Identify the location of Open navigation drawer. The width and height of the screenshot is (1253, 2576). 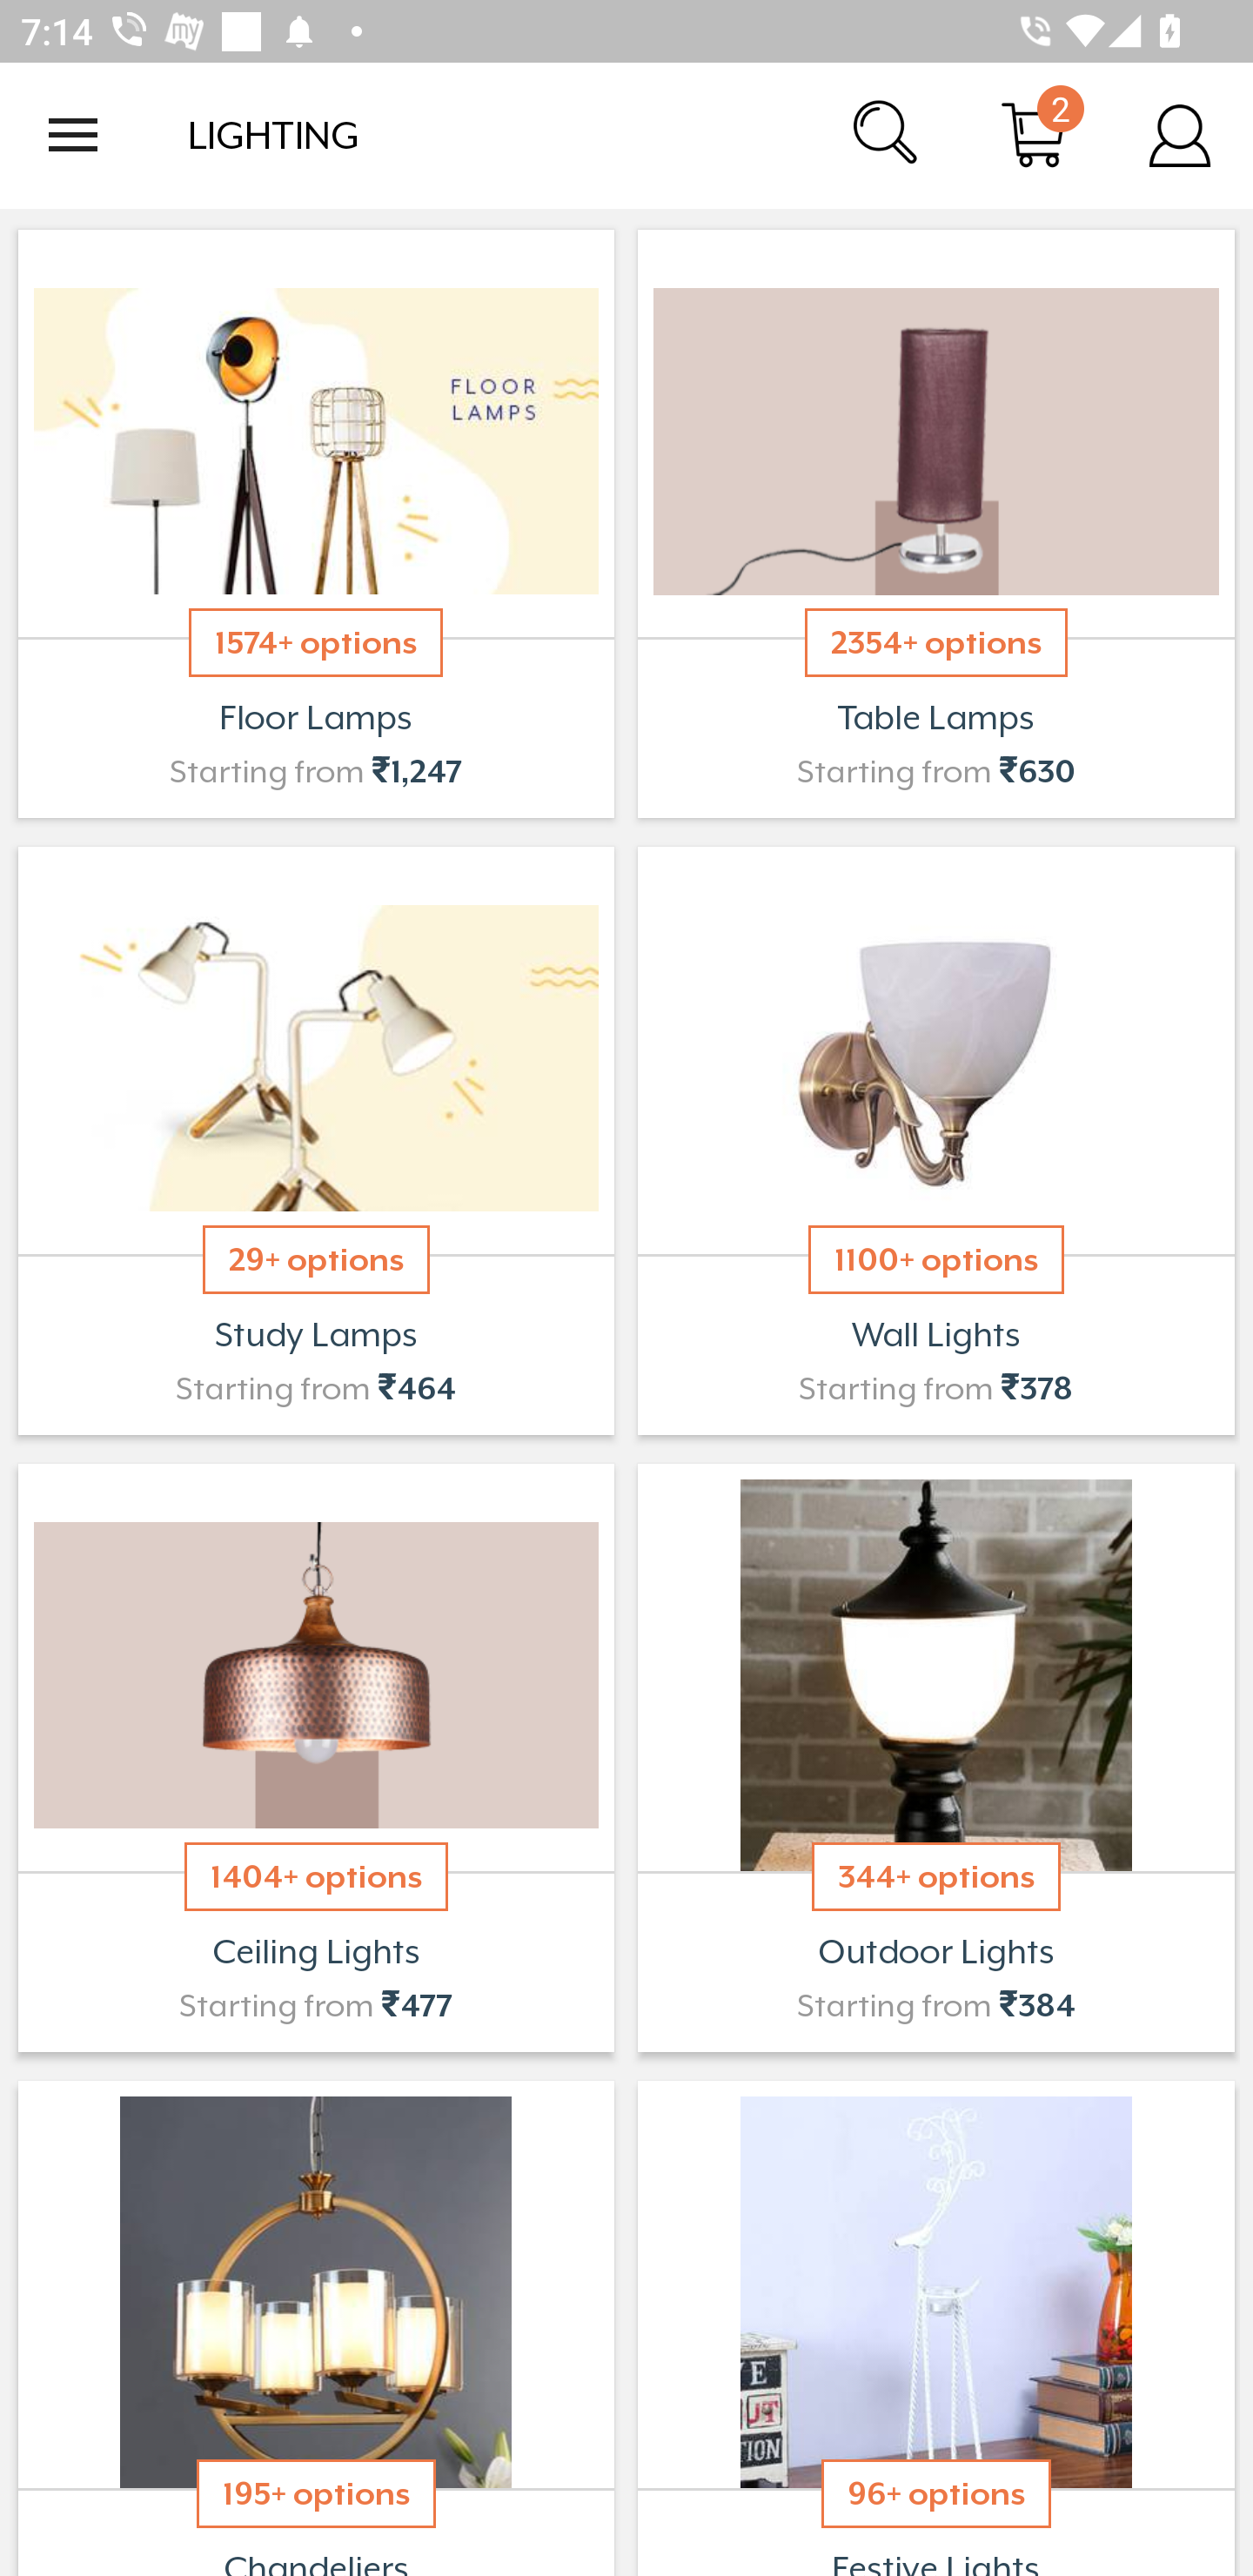
(73, 135).